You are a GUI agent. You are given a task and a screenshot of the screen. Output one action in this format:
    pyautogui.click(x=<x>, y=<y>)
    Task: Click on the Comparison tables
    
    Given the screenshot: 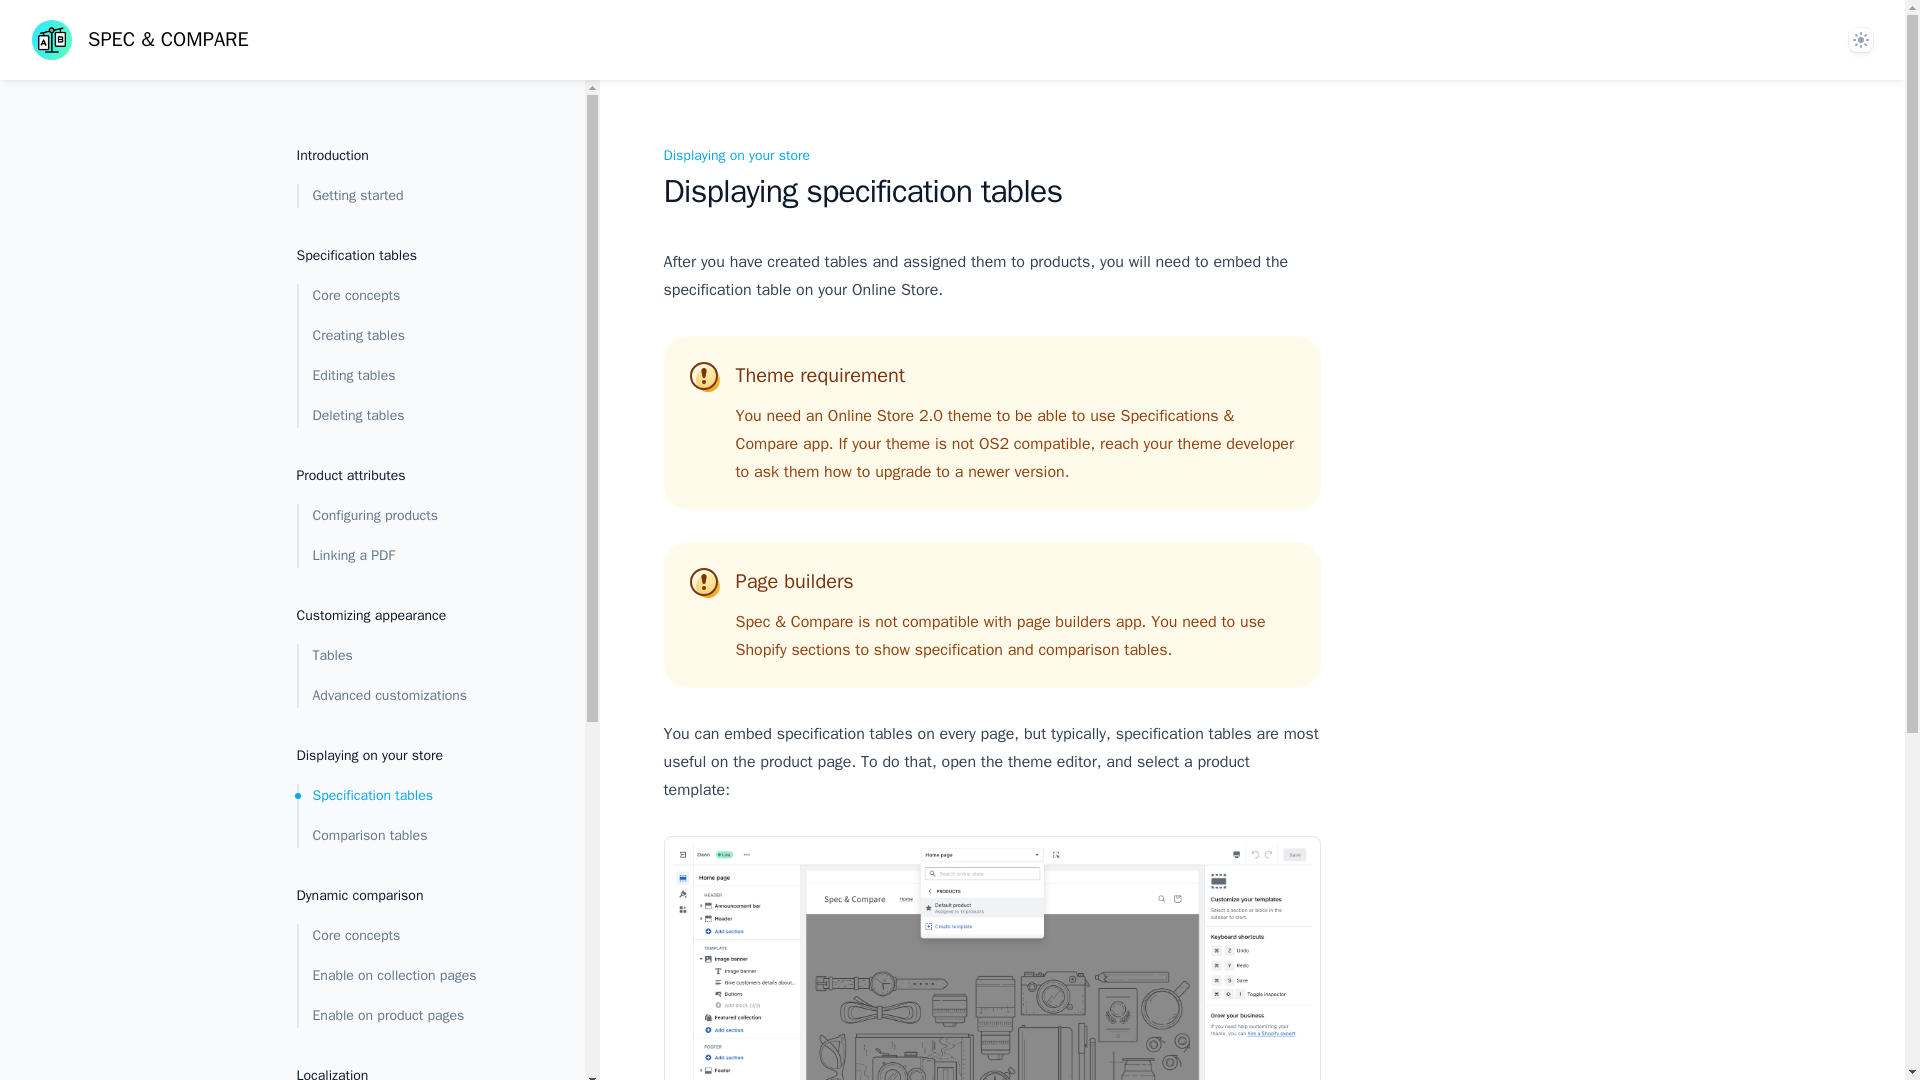 What is the action you would take?
    pyautogui.click(x=408, y=836)
    